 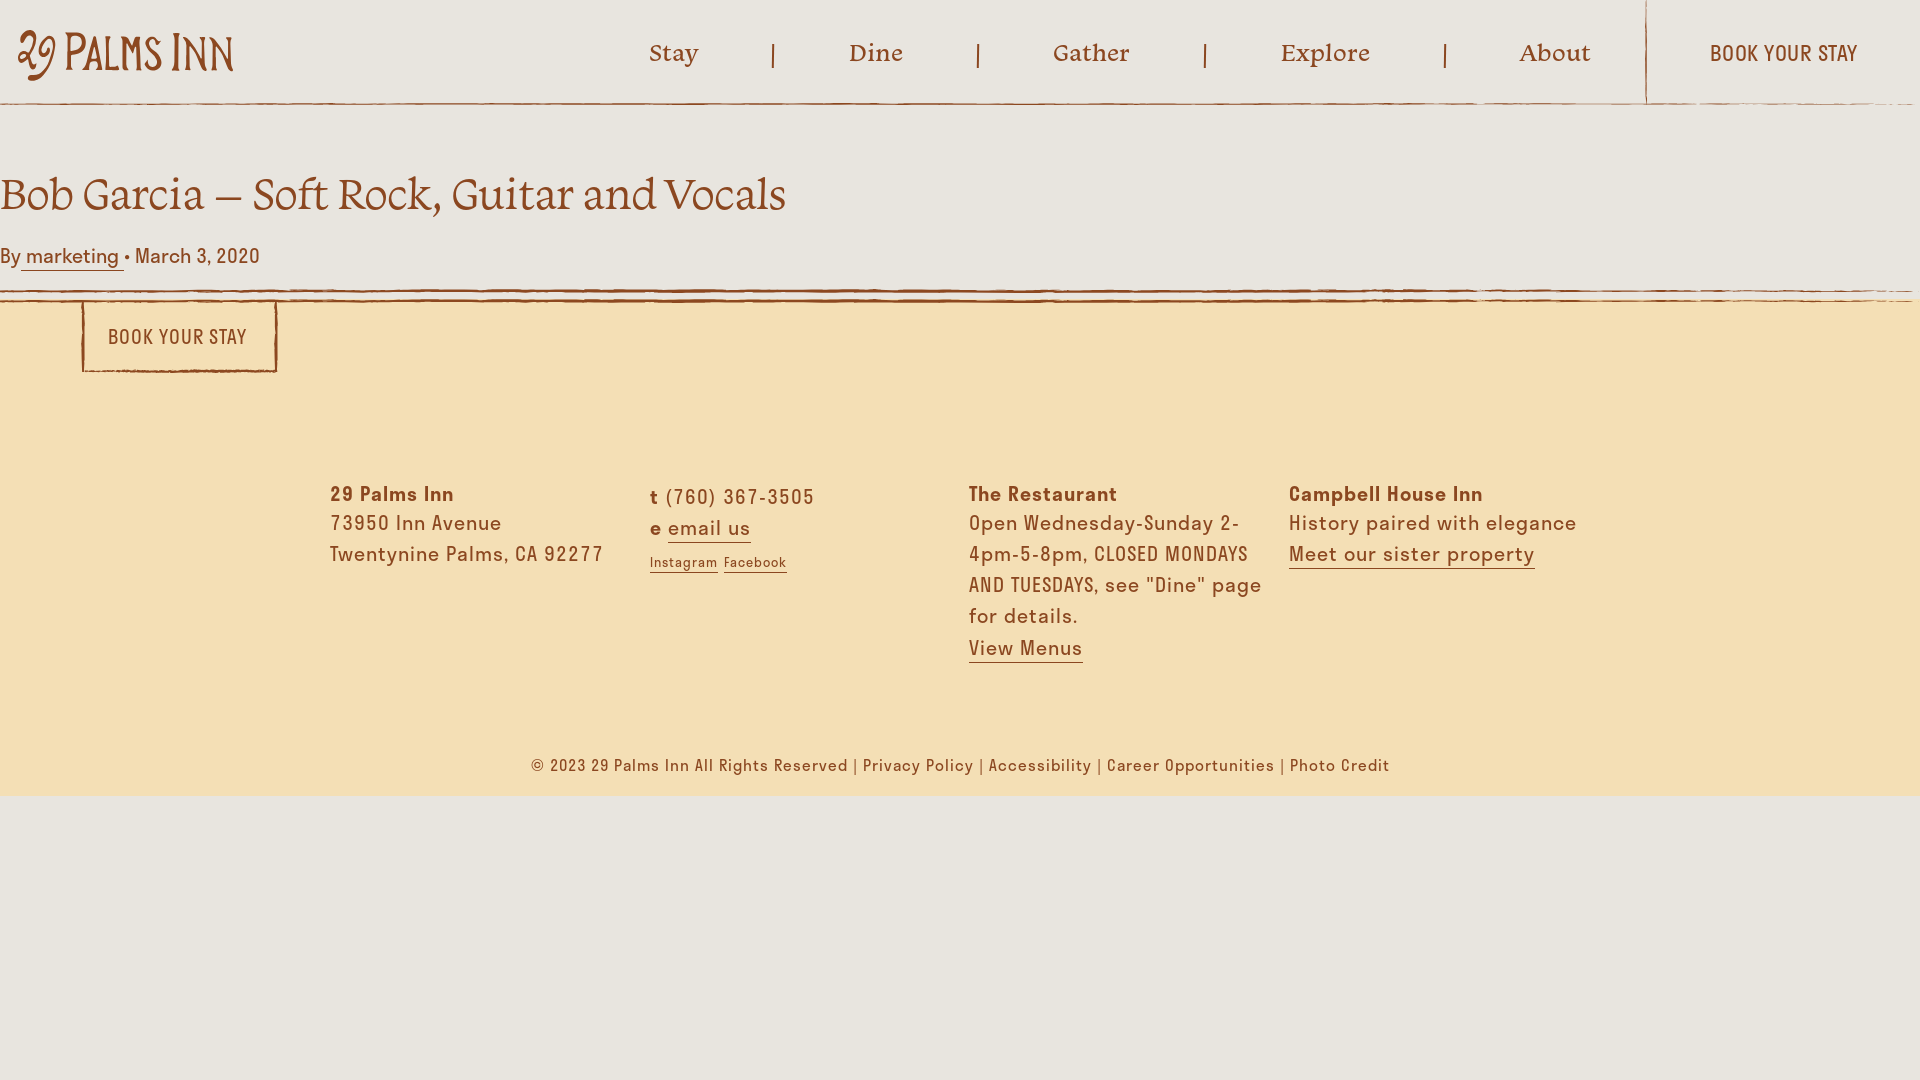 I want to click on email us, so click(x=710, y=528).